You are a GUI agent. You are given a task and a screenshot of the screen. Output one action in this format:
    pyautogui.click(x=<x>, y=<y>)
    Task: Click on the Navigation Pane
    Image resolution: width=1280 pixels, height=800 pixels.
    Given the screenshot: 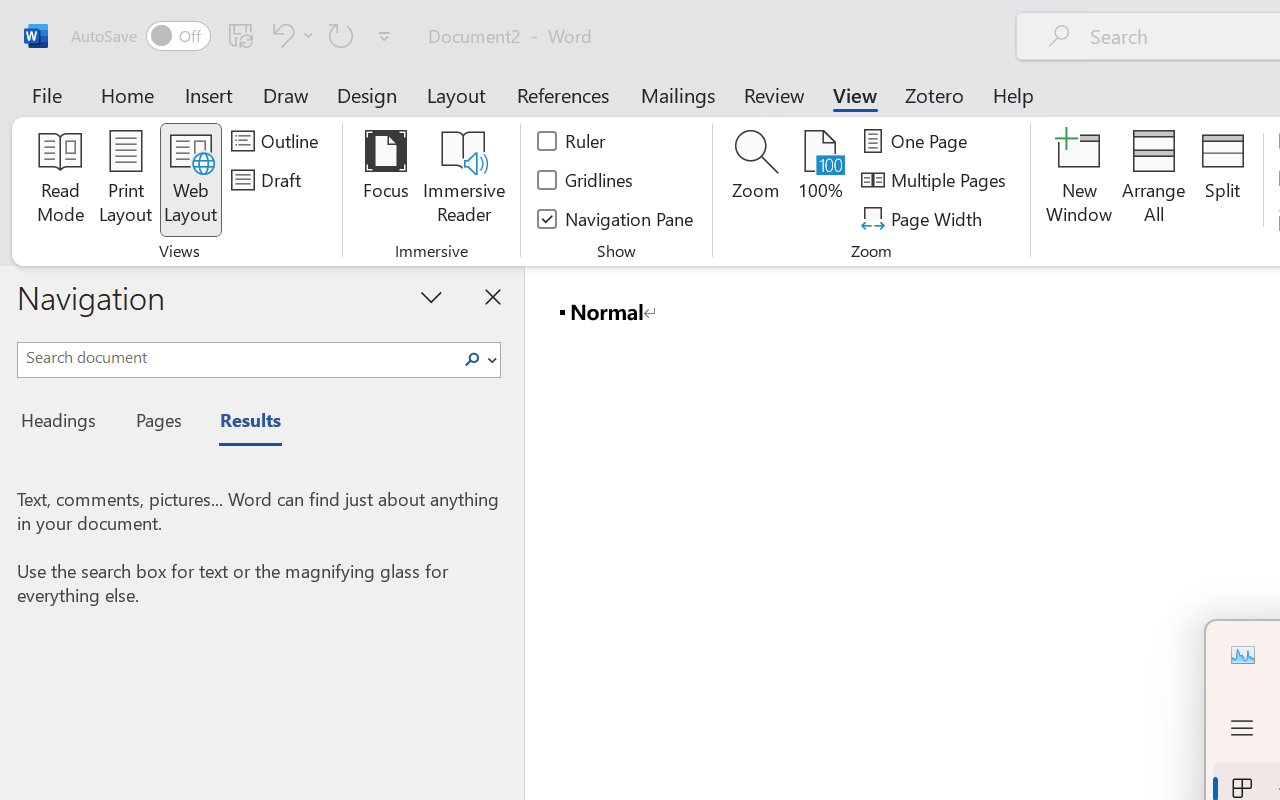 What is the action you would take?
    pyautogui.click(x=616, y=218)
    